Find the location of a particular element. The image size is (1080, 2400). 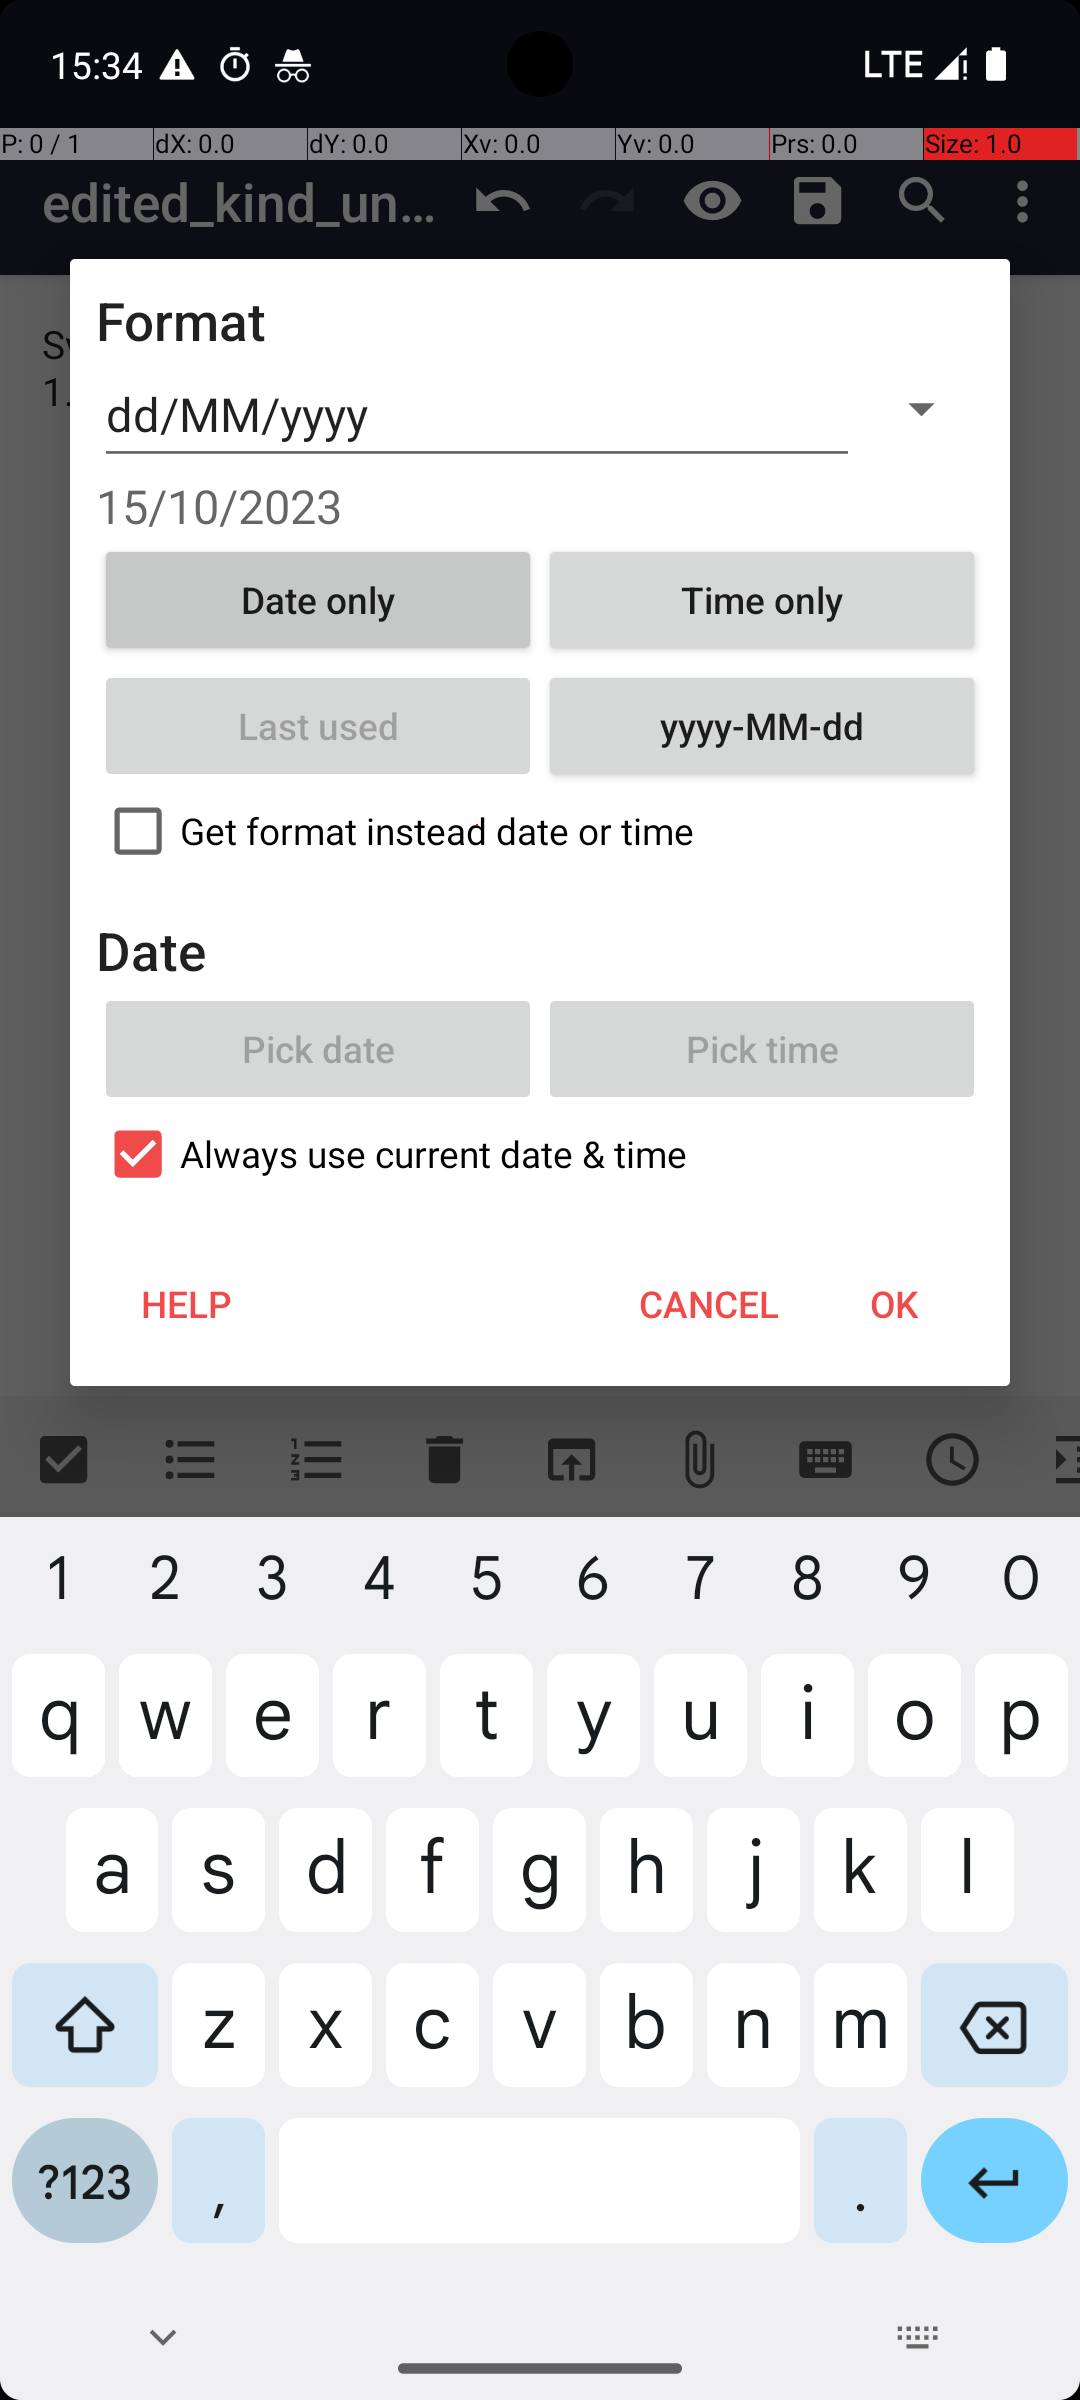

yyyy-MM-dd is located at coordinates (762, 726).